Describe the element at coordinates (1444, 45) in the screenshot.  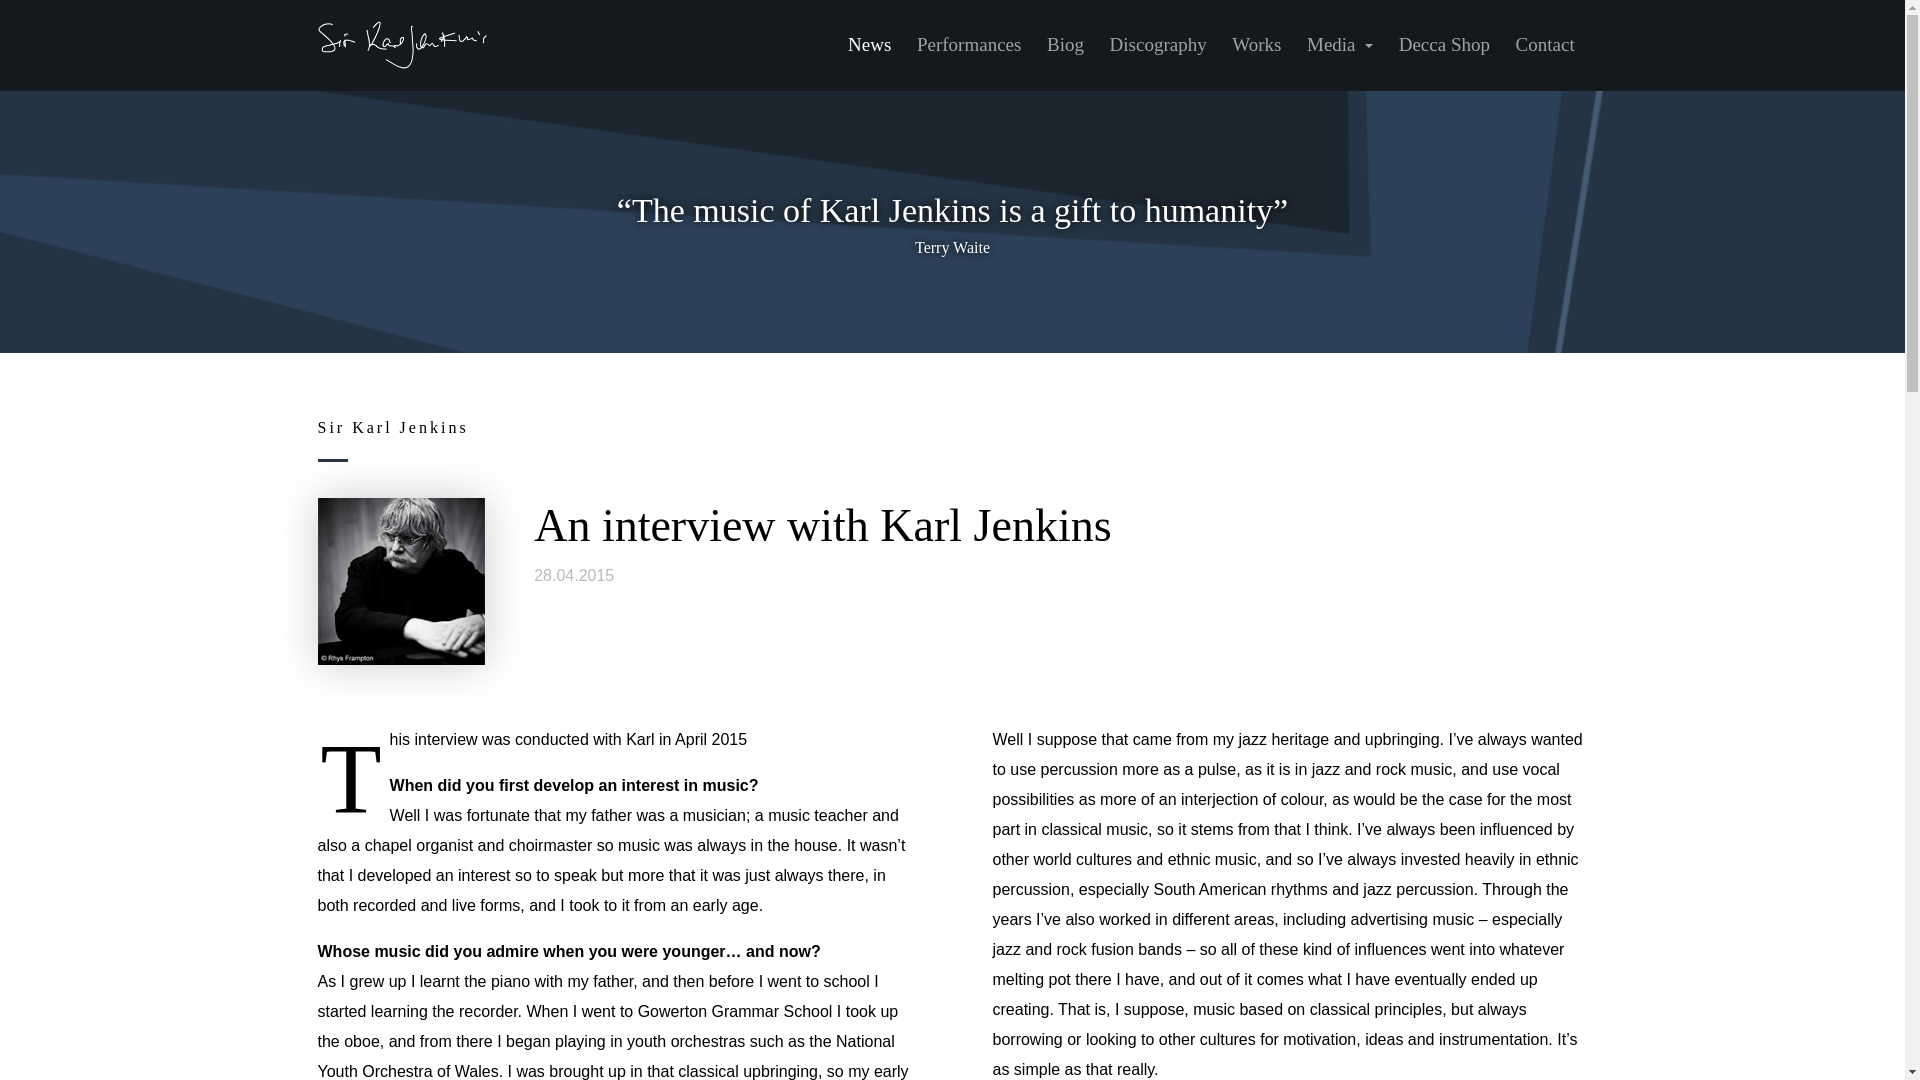
I see `Decca Shop` at that location.